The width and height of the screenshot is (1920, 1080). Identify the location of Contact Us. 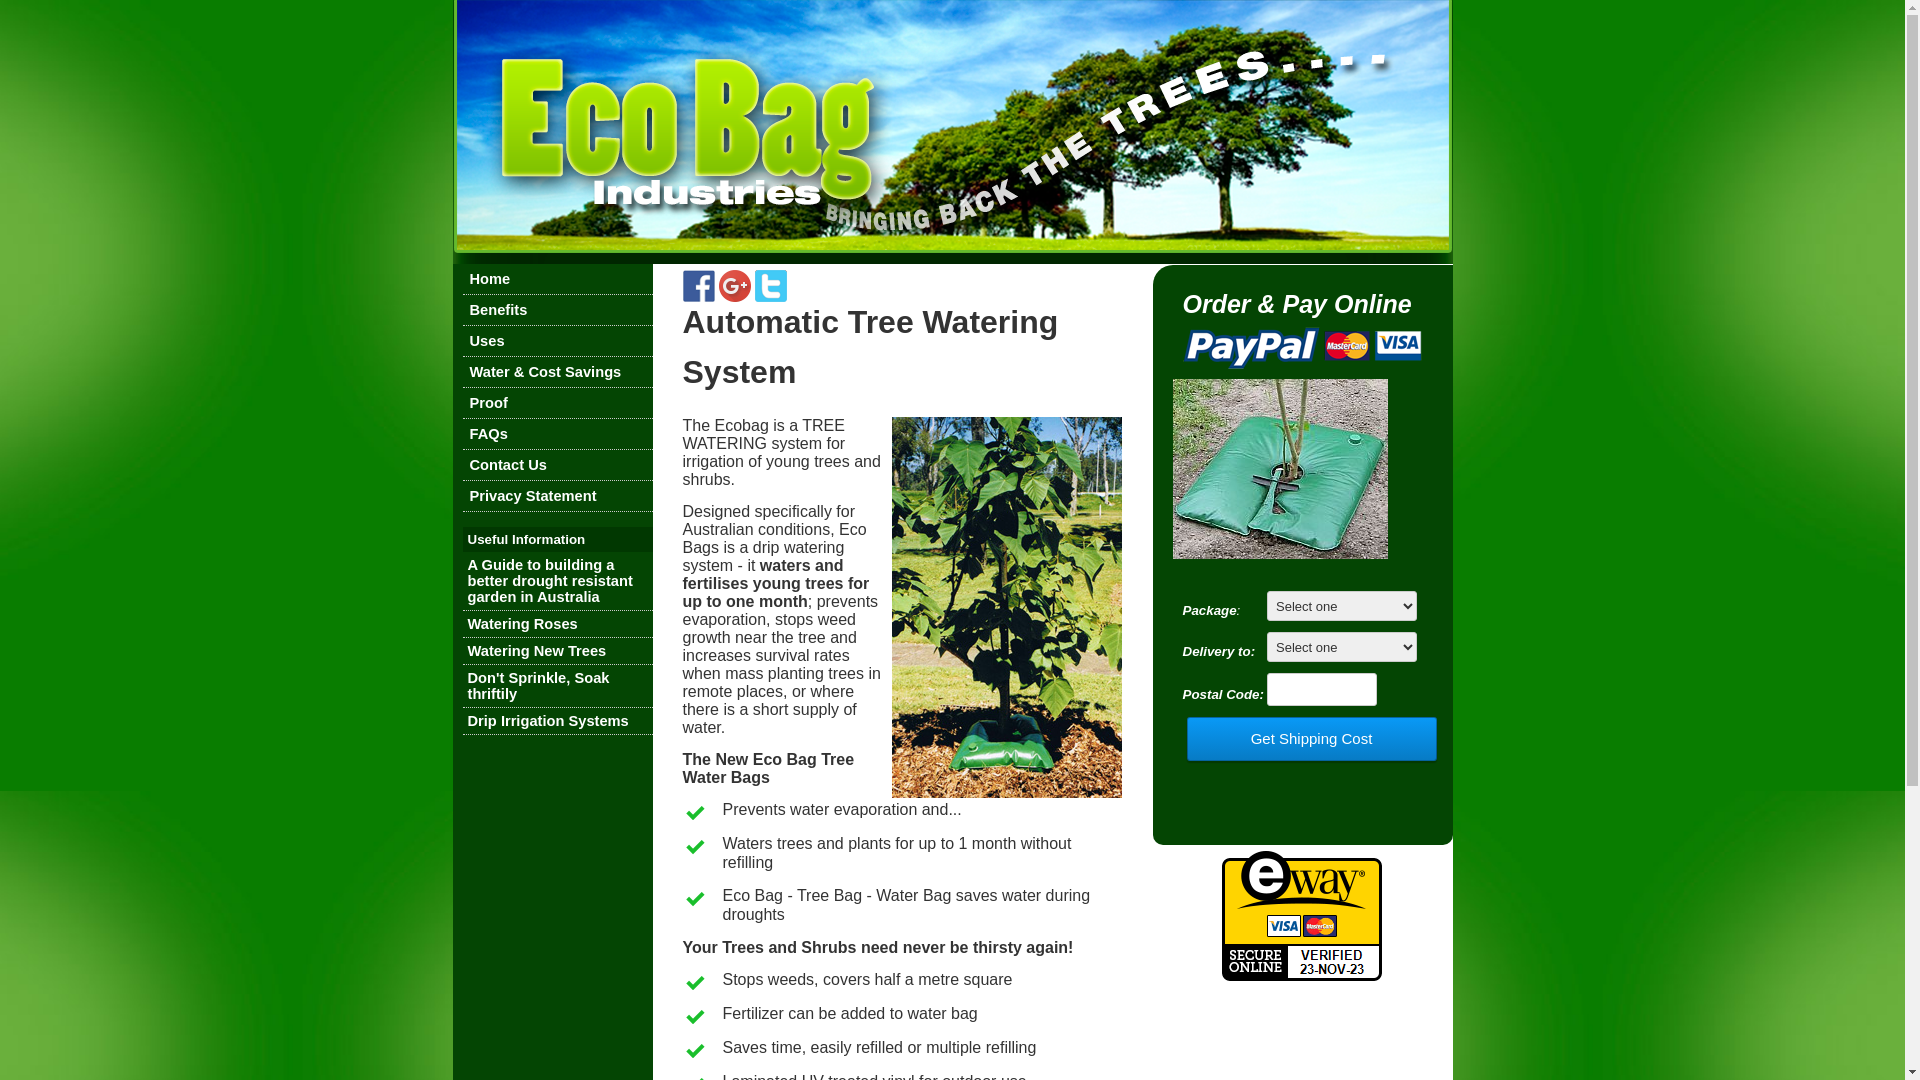
(508, 465).